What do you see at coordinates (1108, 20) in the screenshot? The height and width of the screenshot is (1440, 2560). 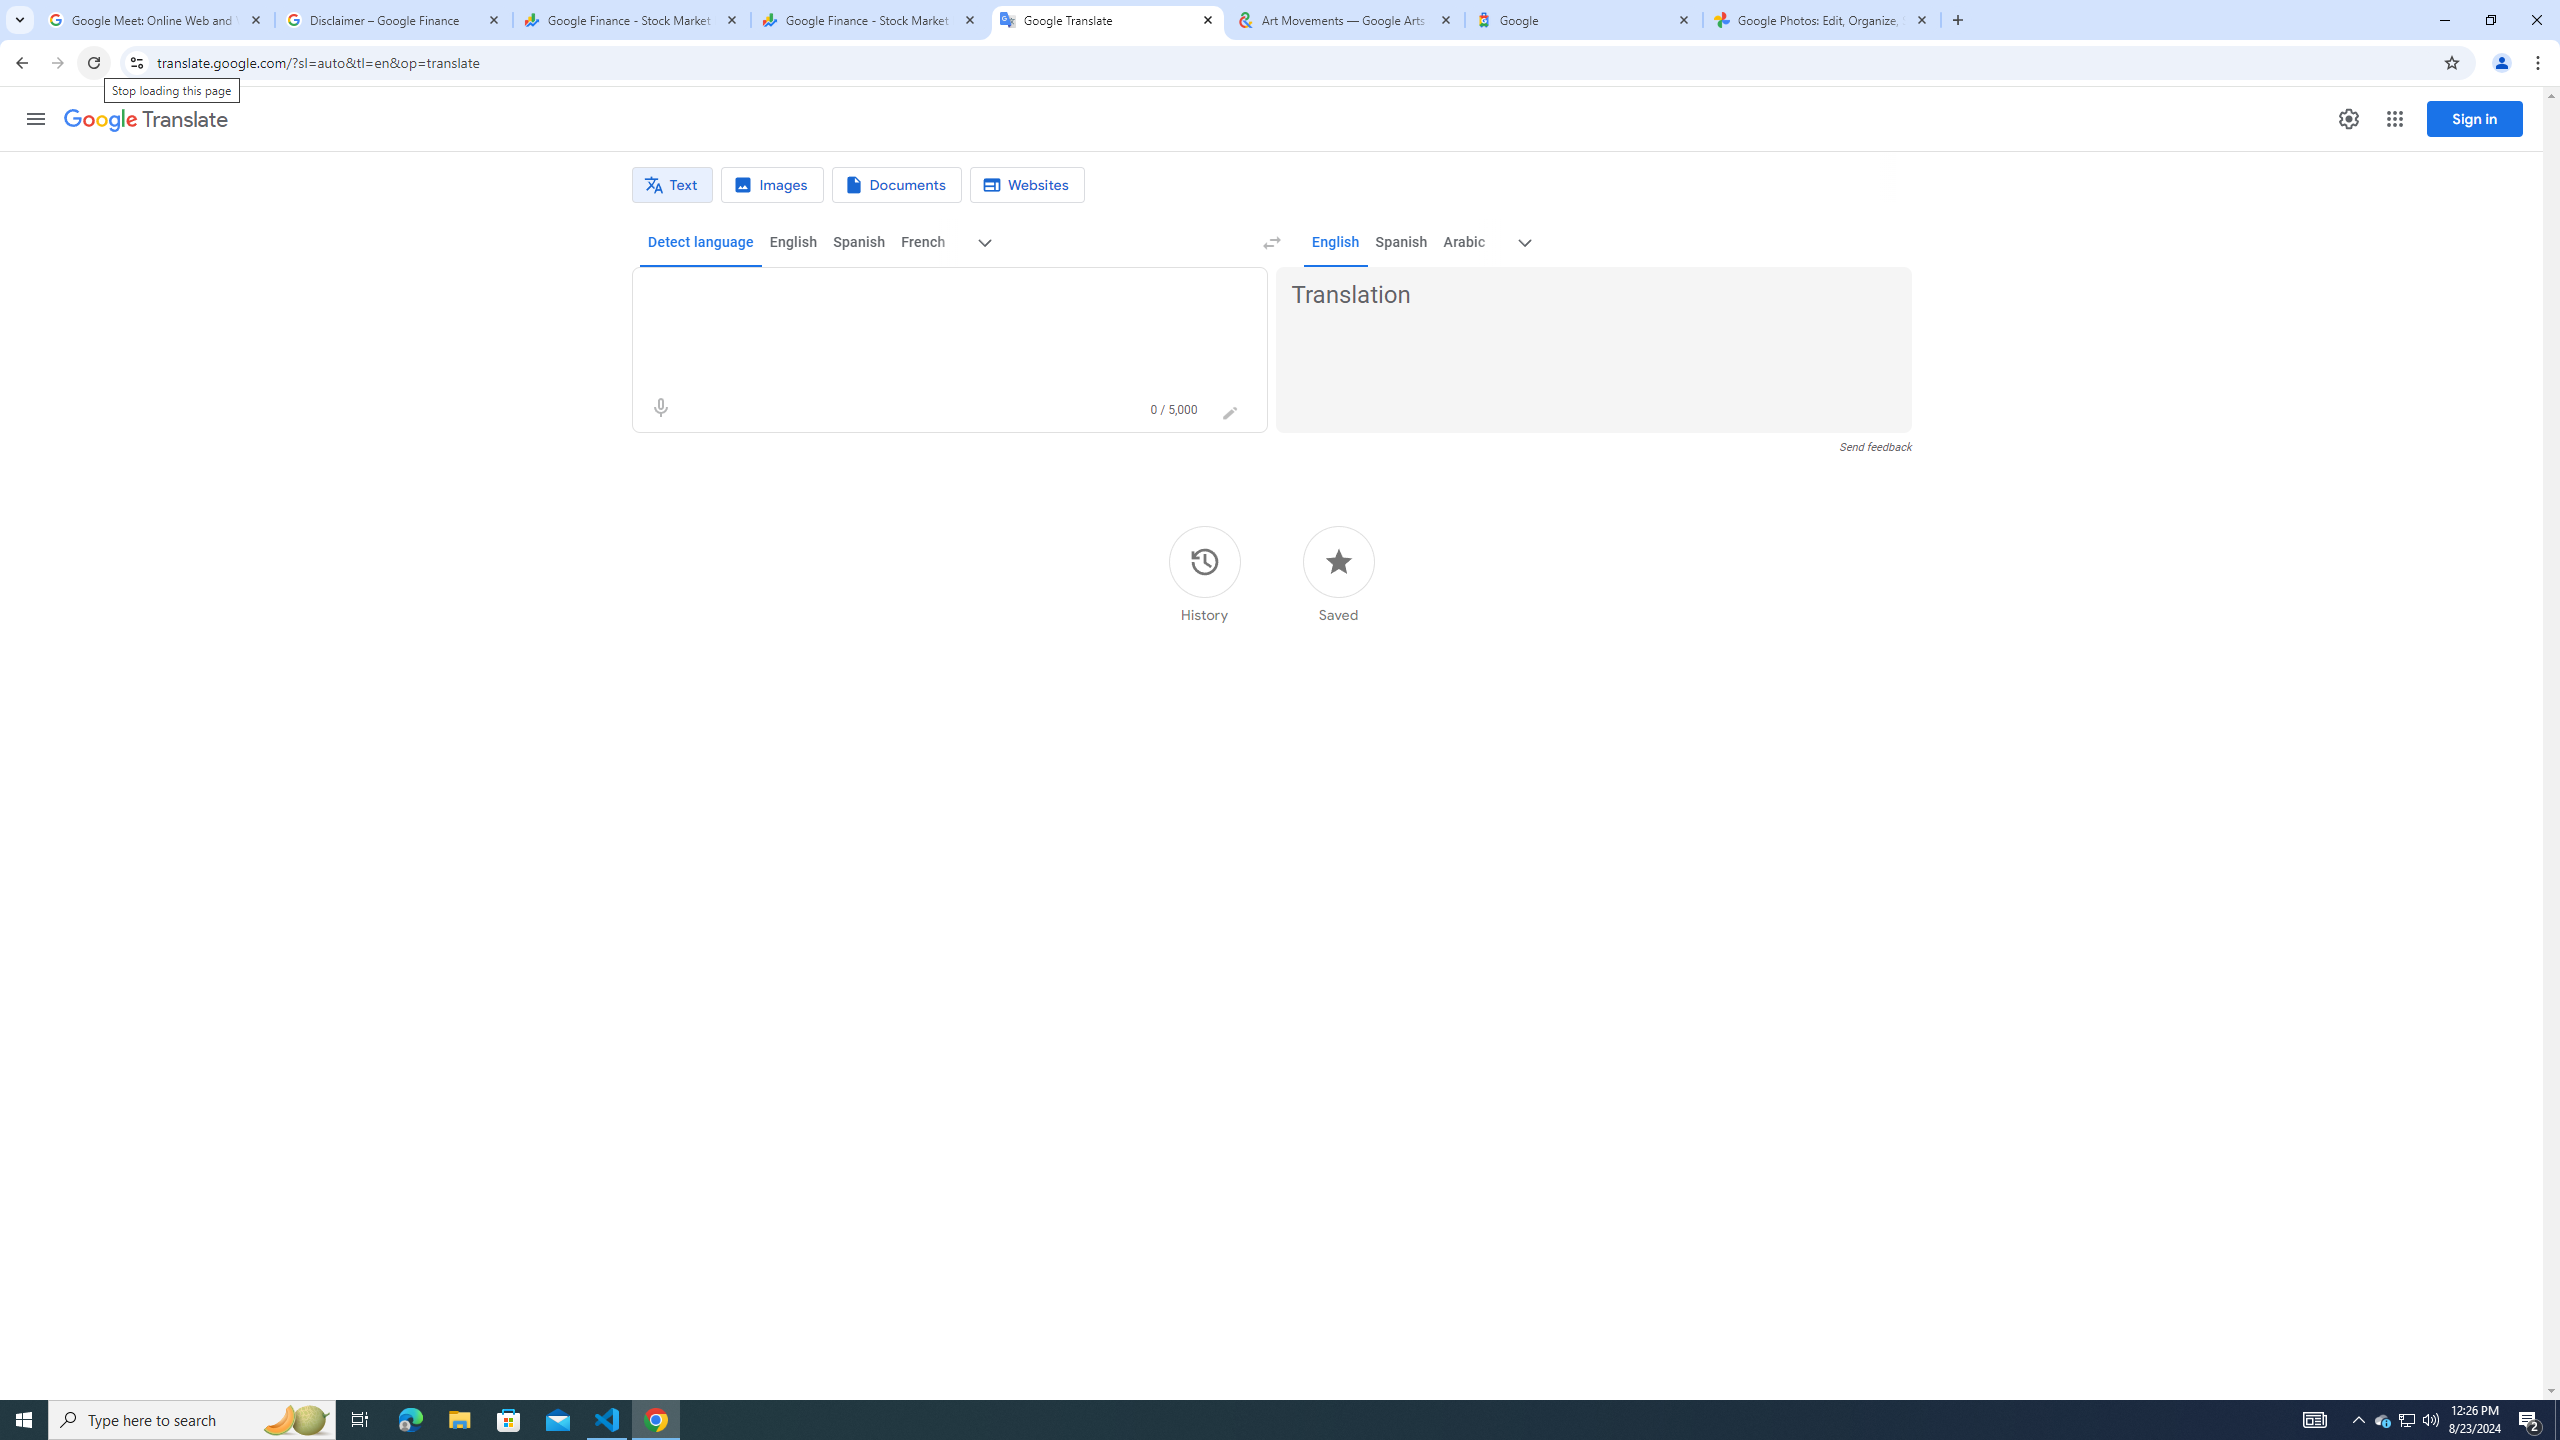 I see `Google Translate` at bounding box center [1108, 20].